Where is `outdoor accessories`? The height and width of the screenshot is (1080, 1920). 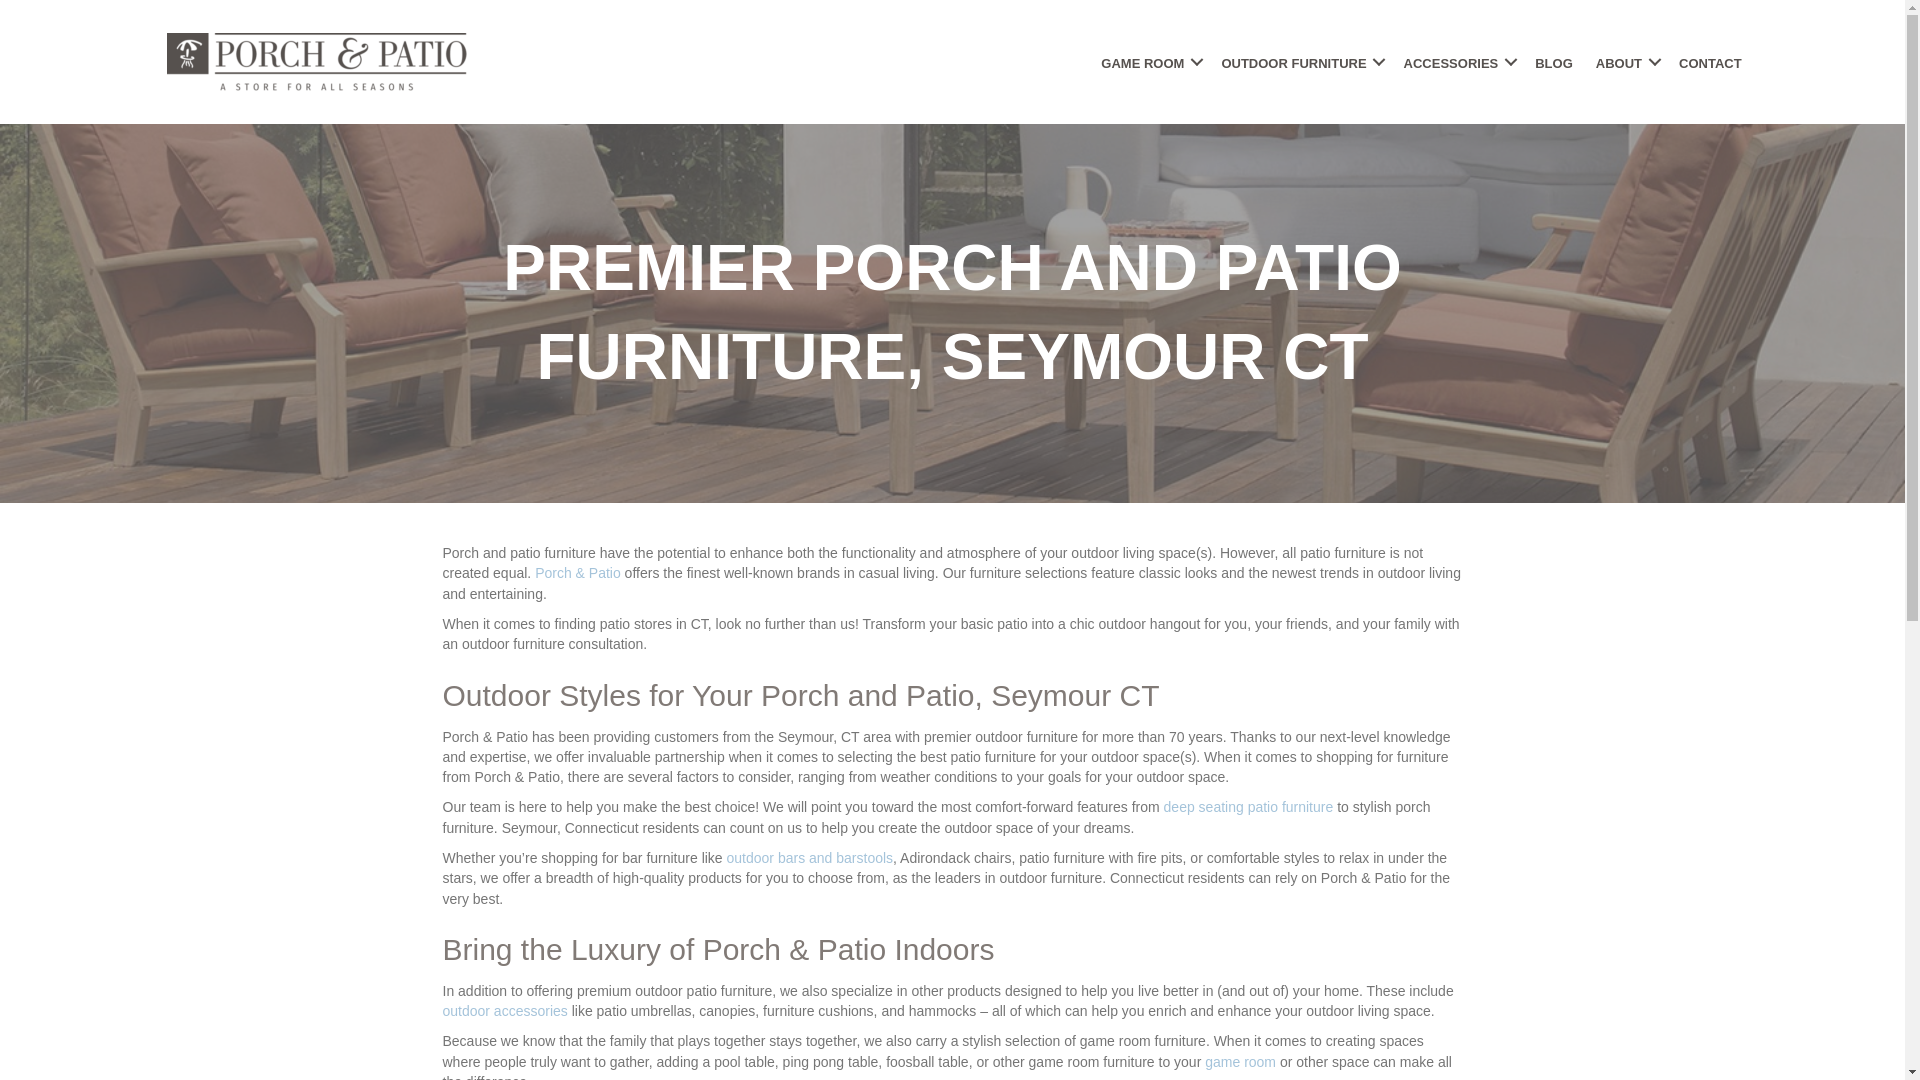 outdoor accessories is located at coordinates (504, 1011).